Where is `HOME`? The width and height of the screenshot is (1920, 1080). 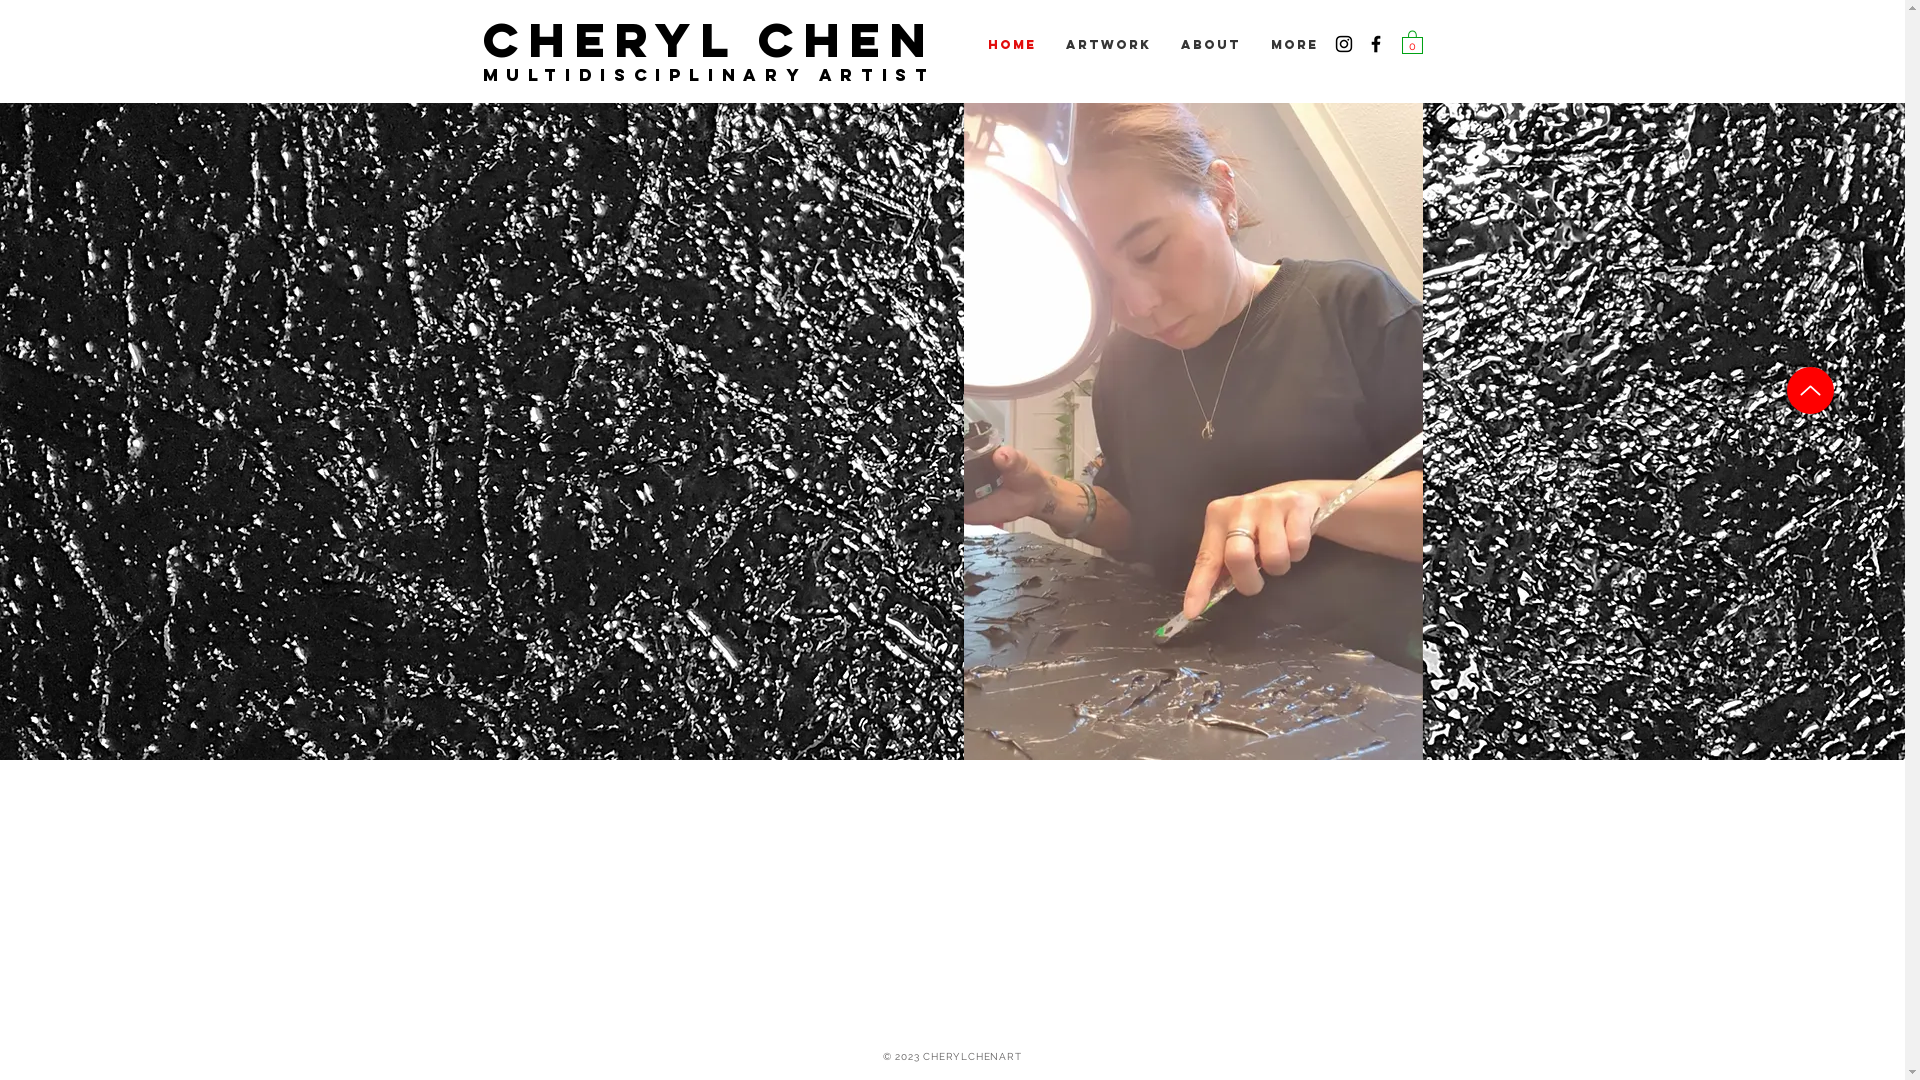 HOME is located at coordinates (1011, 45).